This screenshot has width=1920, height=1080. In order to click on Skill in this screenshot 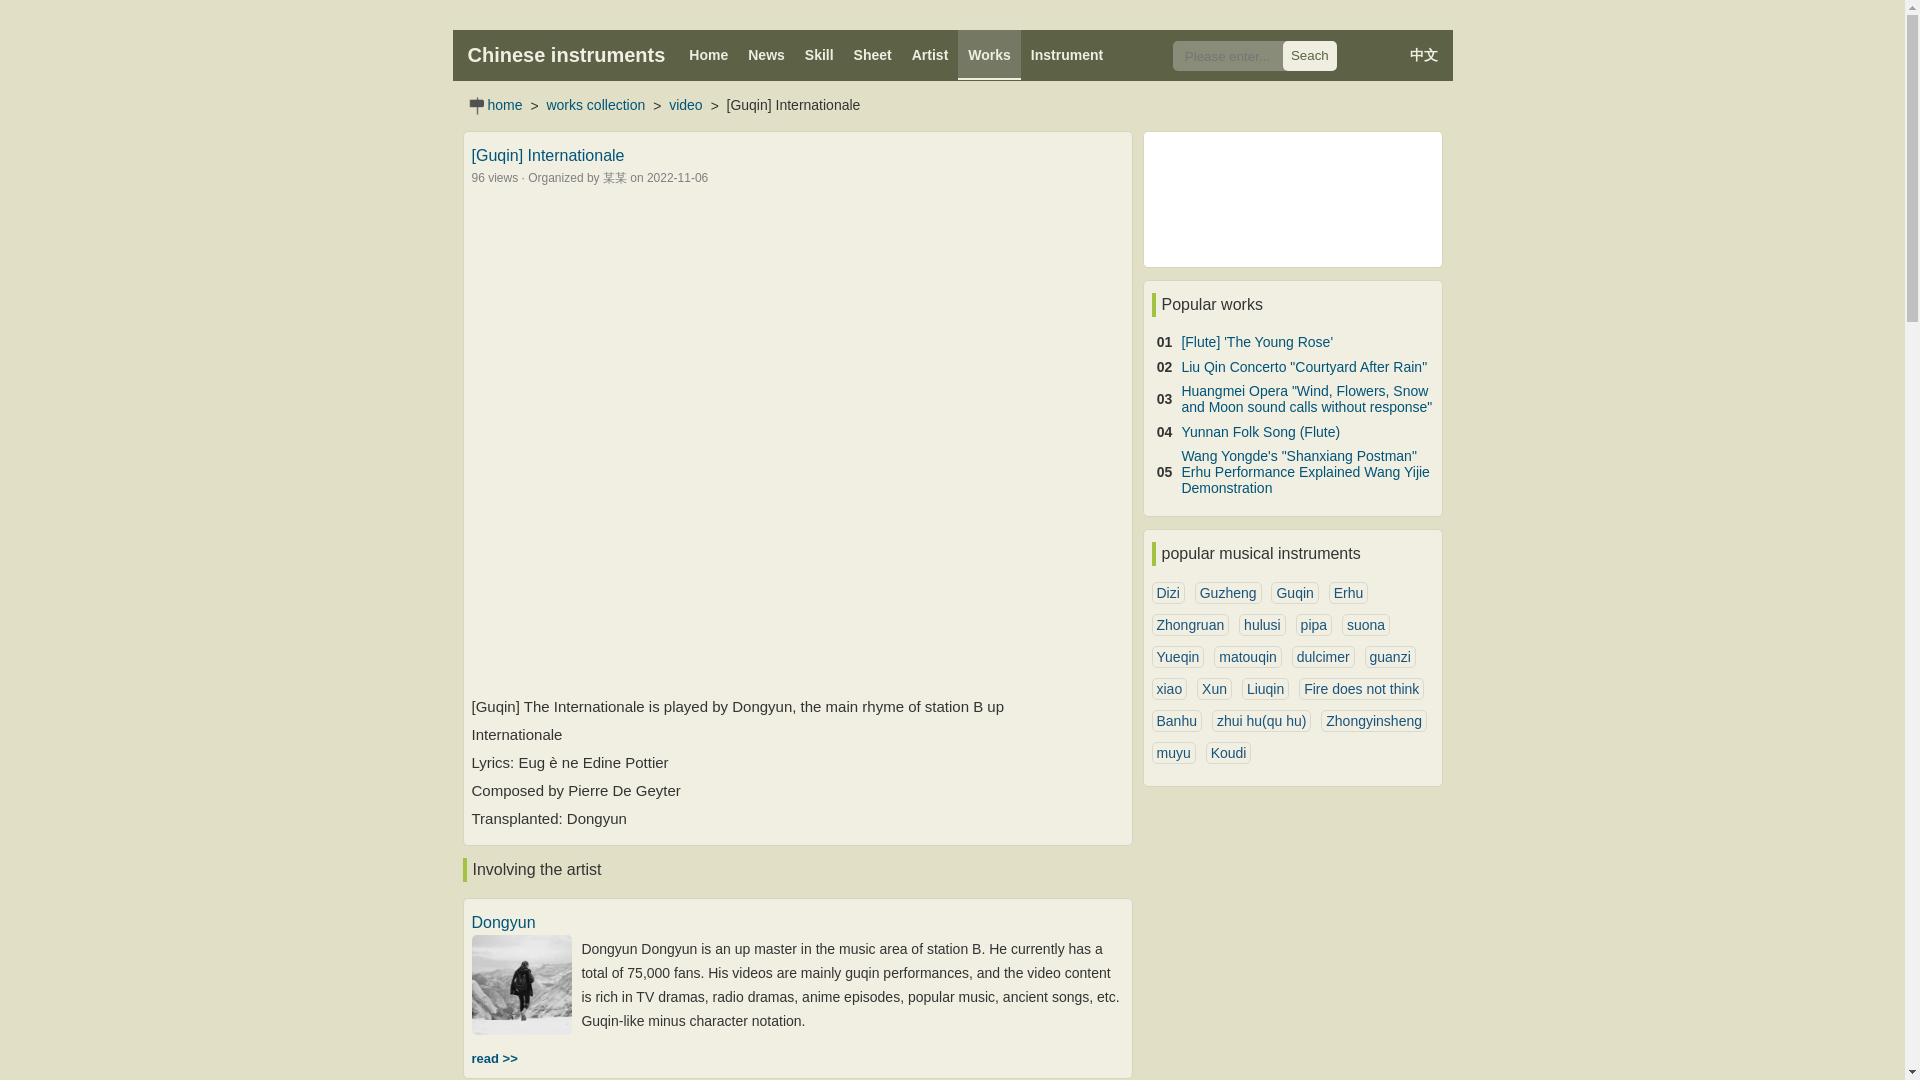, I will do `click(819, 54)`.